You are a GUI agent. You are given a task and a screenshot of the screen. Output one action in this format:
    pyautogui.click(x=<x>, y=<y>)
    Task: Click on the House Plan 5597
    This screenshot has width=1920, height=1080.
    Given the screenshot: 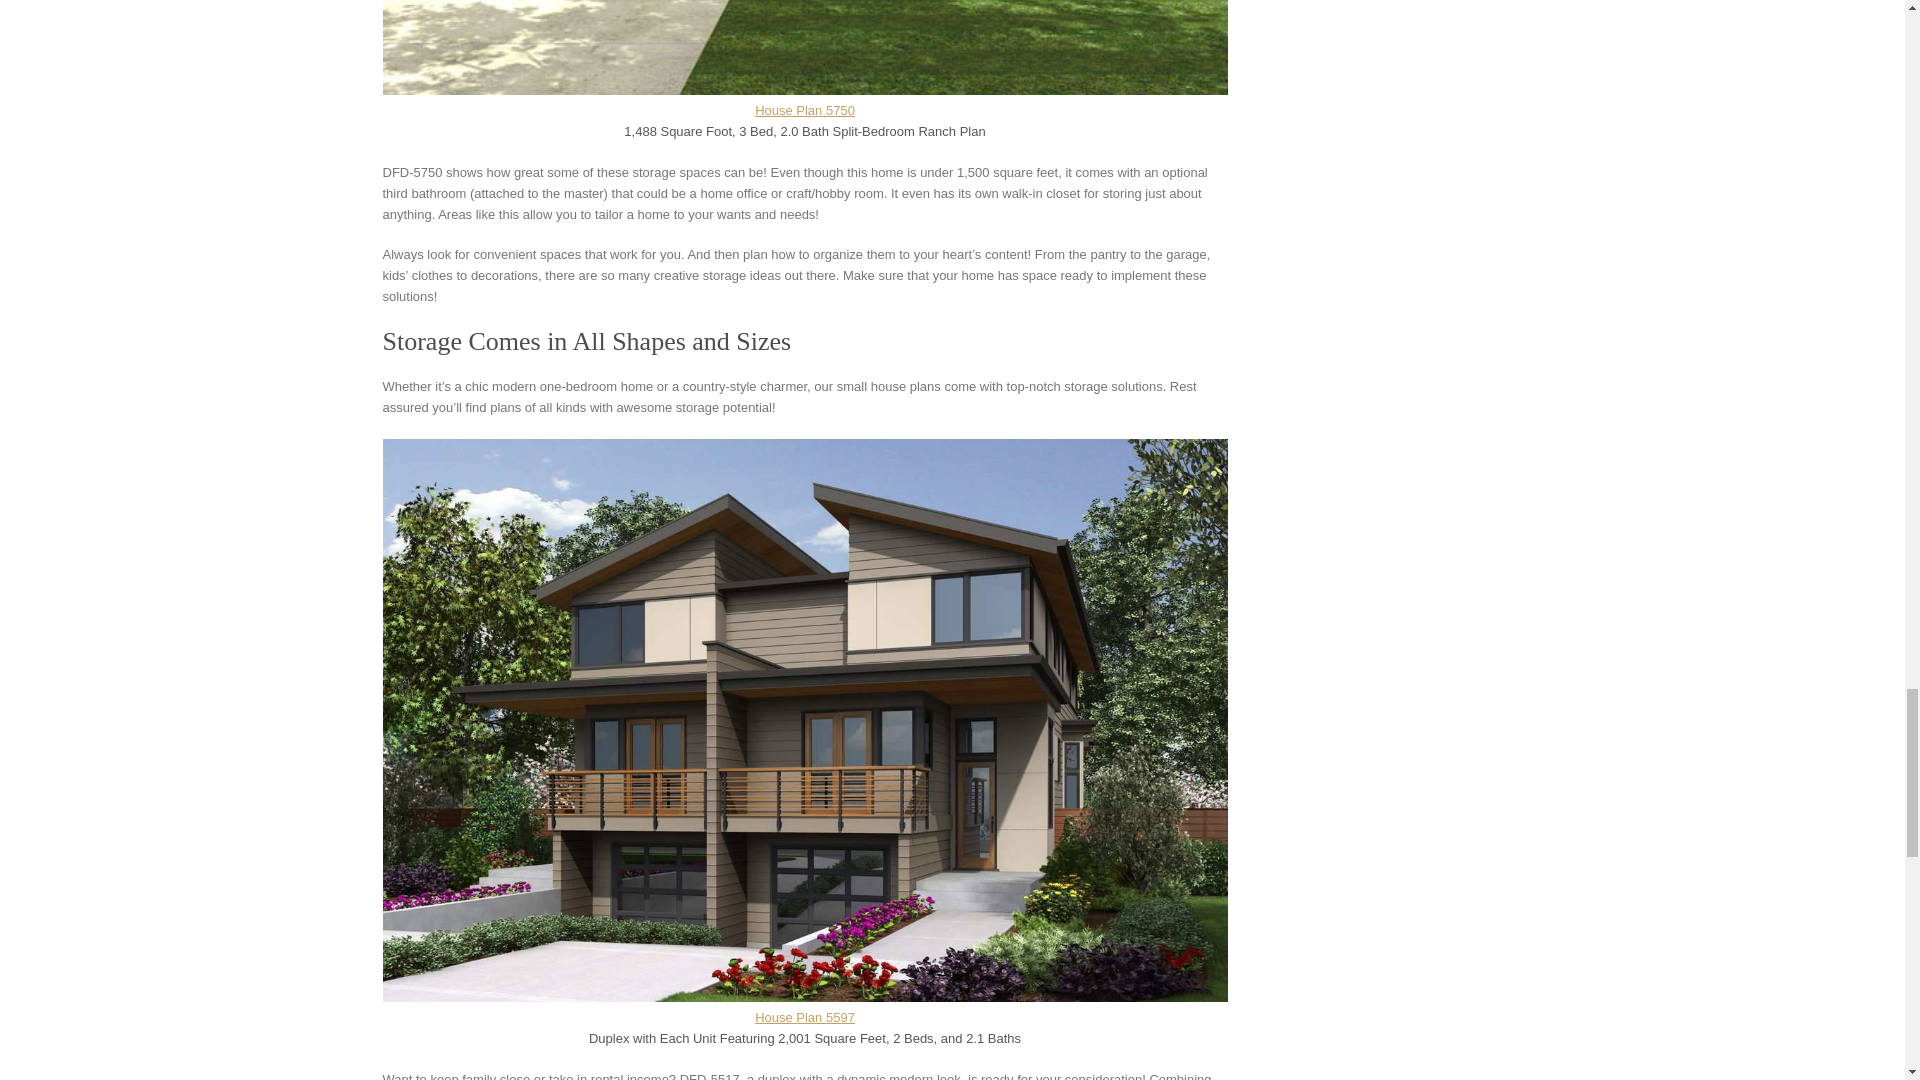 What is the action you would take?
    pyautogui.click(x=804, y=1016)
    